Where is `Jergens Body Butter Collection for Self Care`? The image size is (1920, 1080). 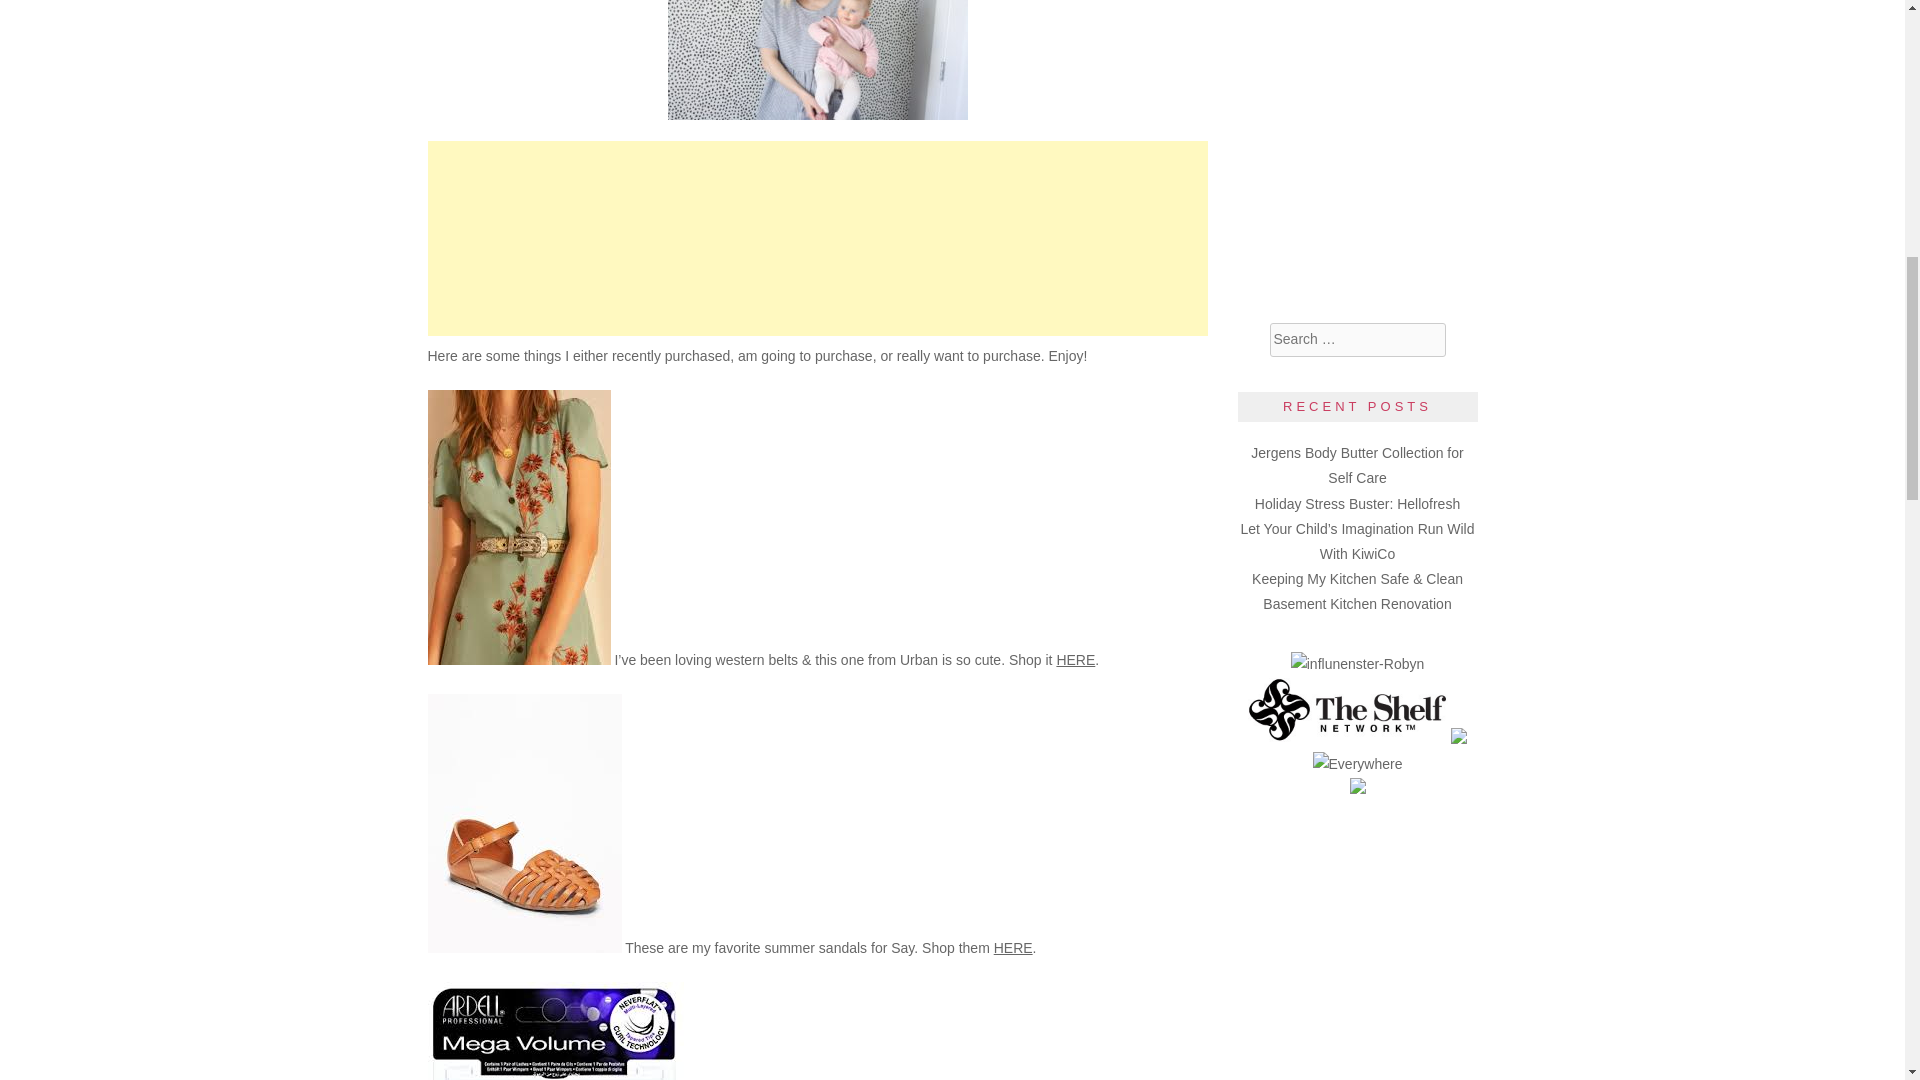
Jergens Body Butter Collection for Self Care is located at coordinates (1357, 465).